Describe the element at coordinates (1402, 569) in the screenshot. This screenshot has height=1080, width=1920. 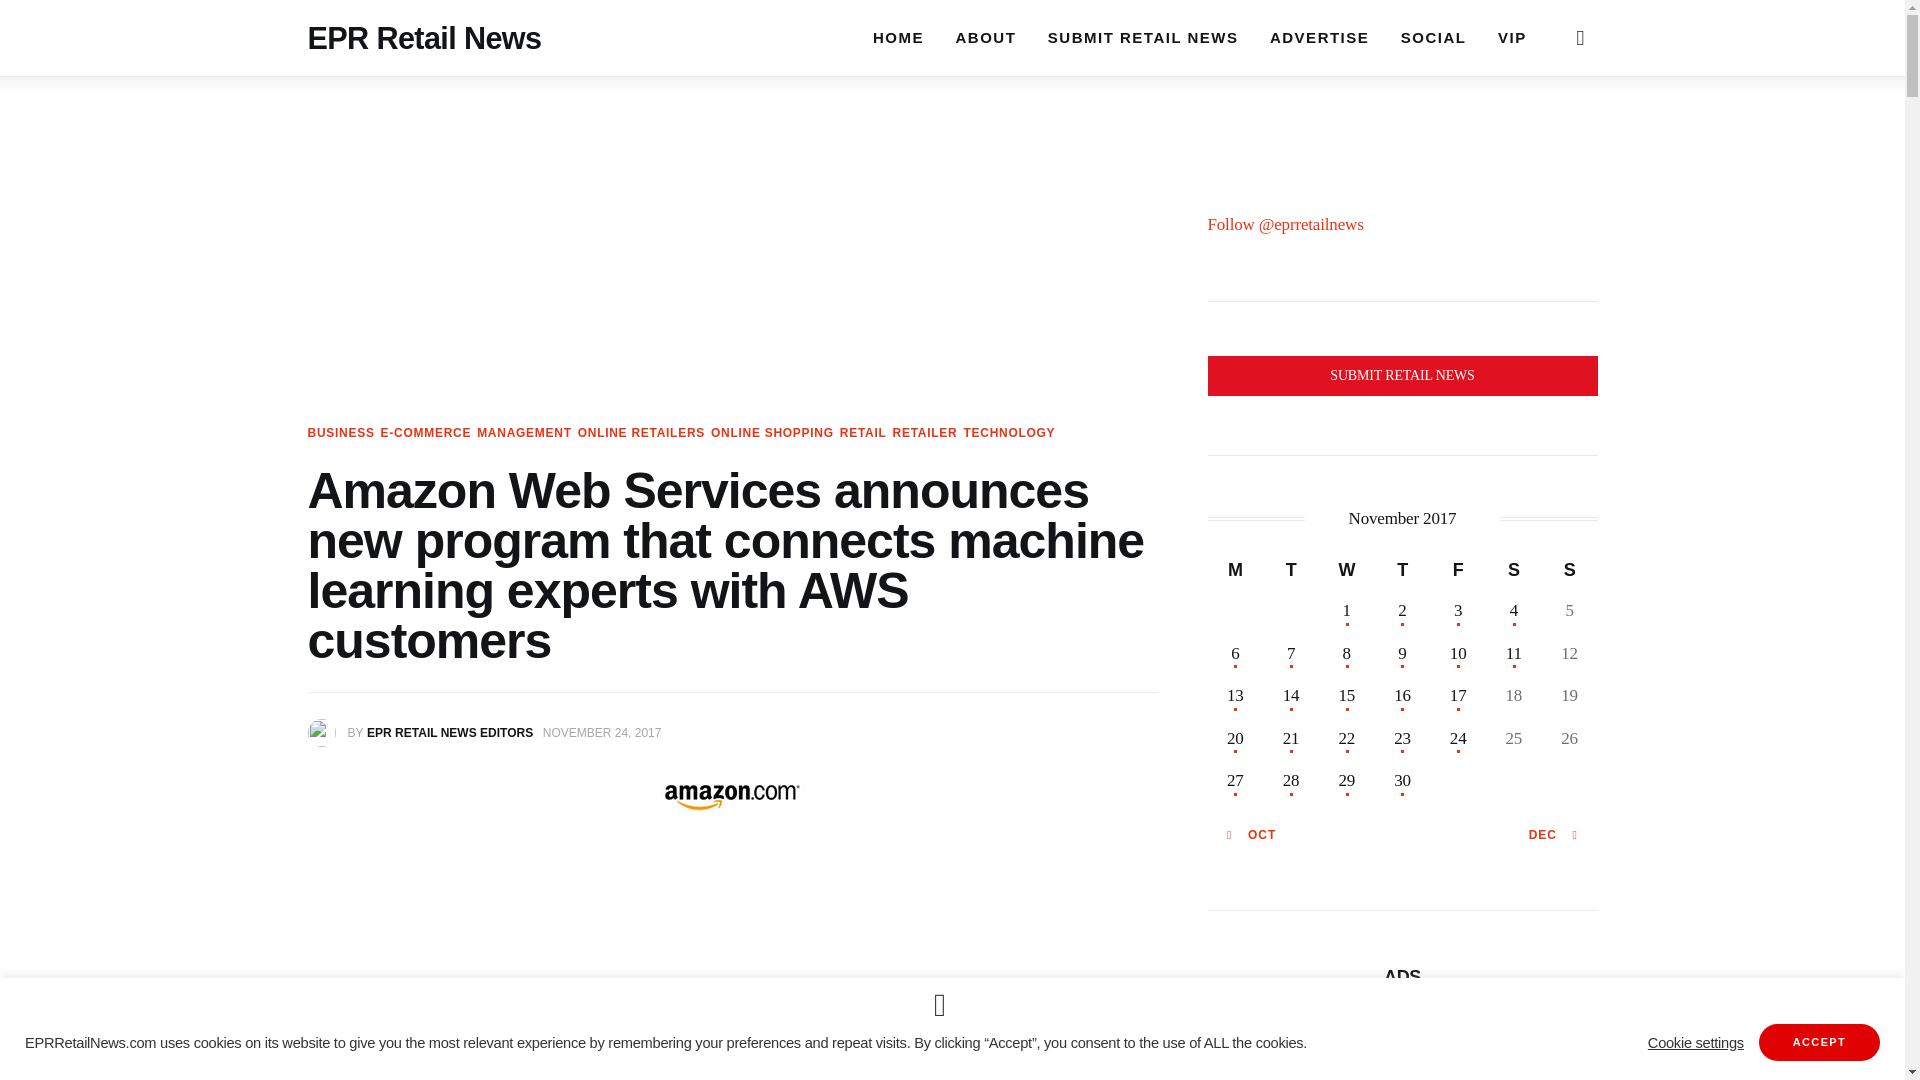
I see `Thursday` at that location.